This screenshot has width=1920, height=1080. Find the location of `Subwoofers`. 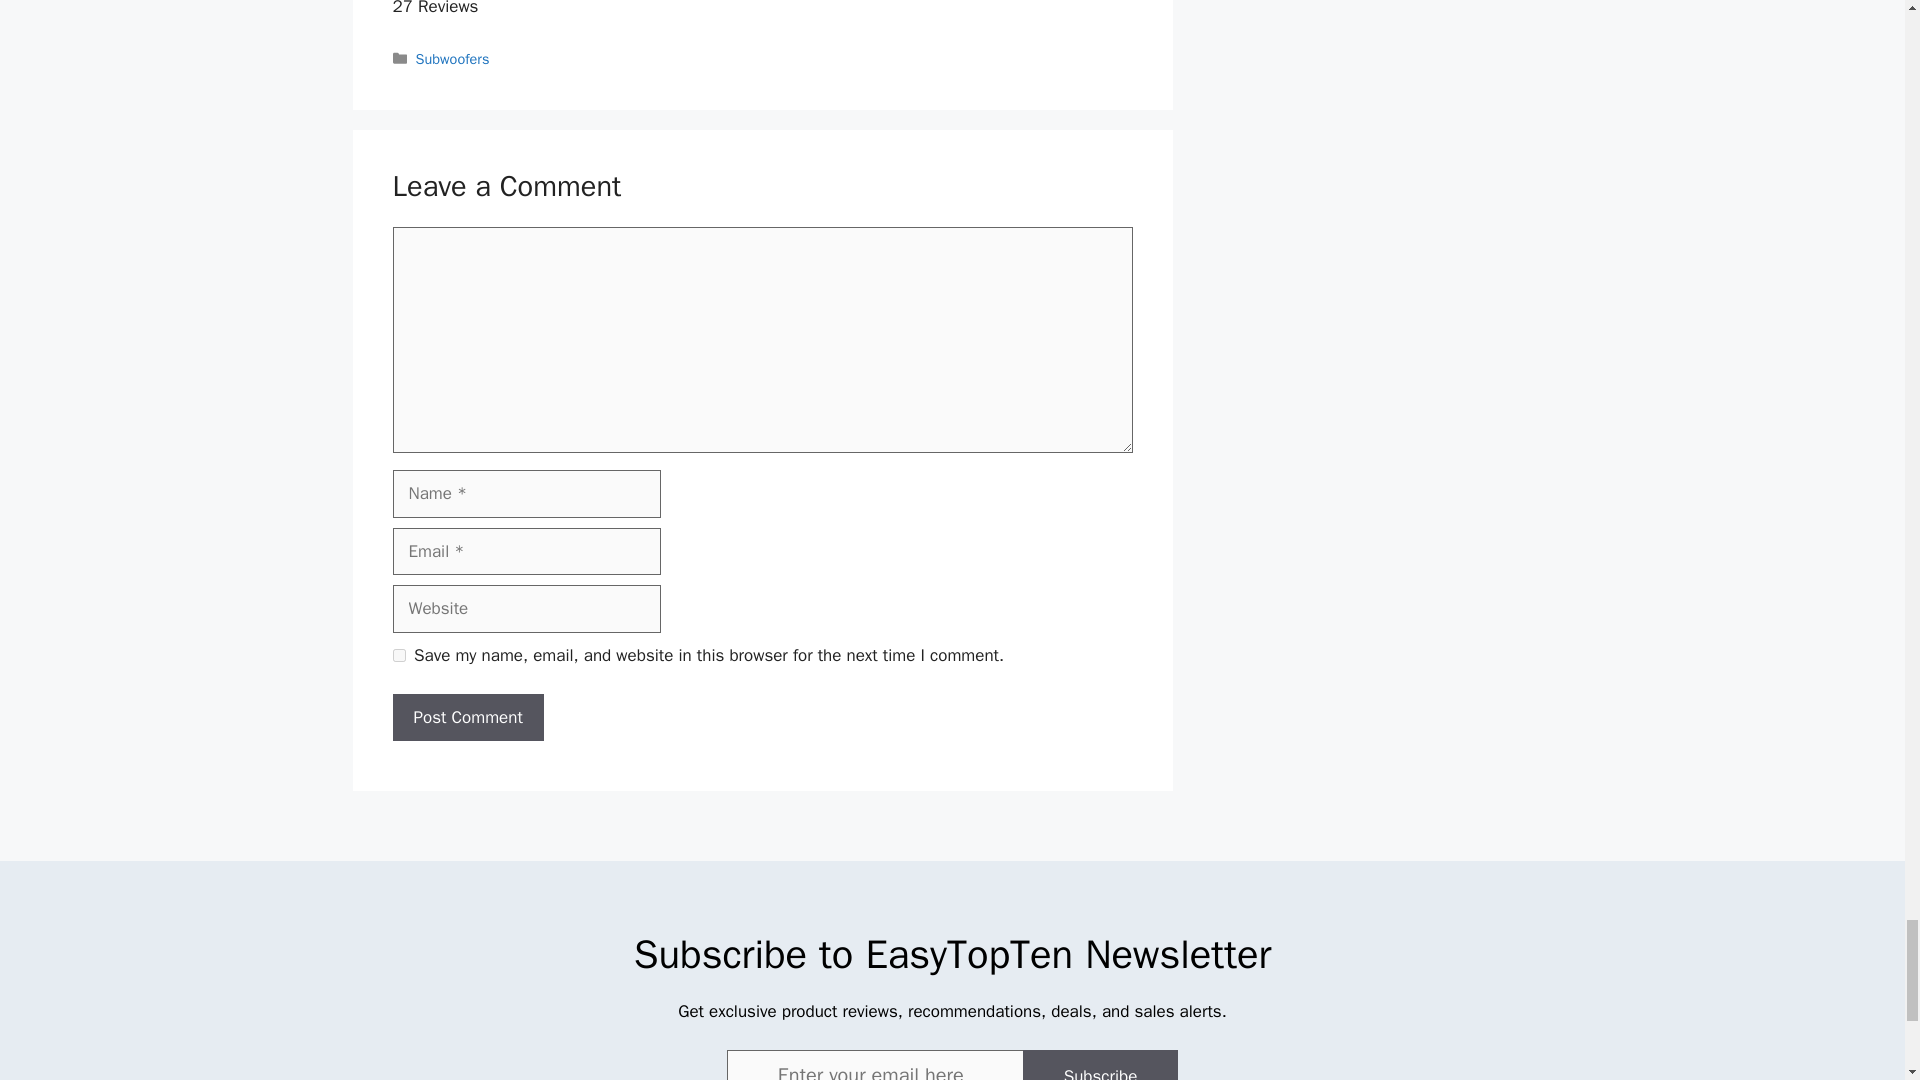

Subwoofers is located at coordinates (452, 58).